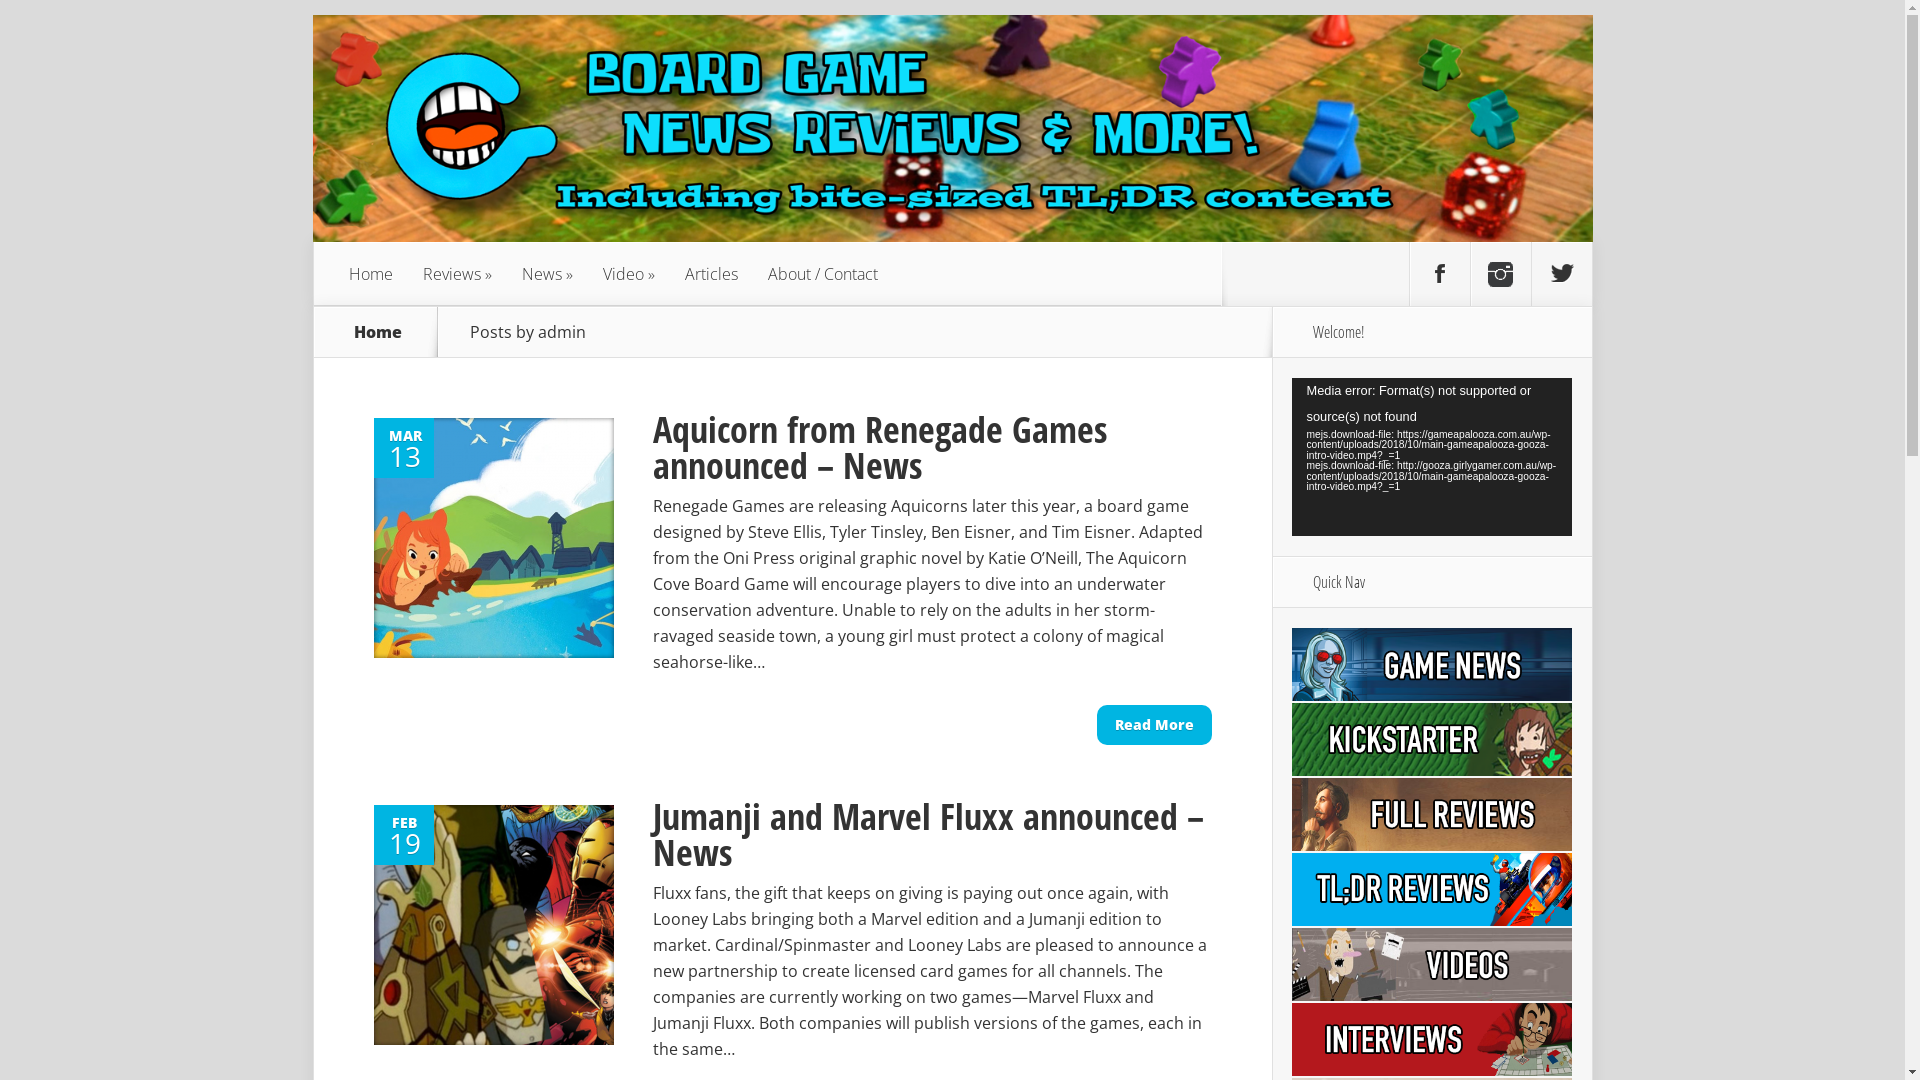  Describe the element at coordinates (822, 274) in the screenshot. I see `About / Contact` at that location.